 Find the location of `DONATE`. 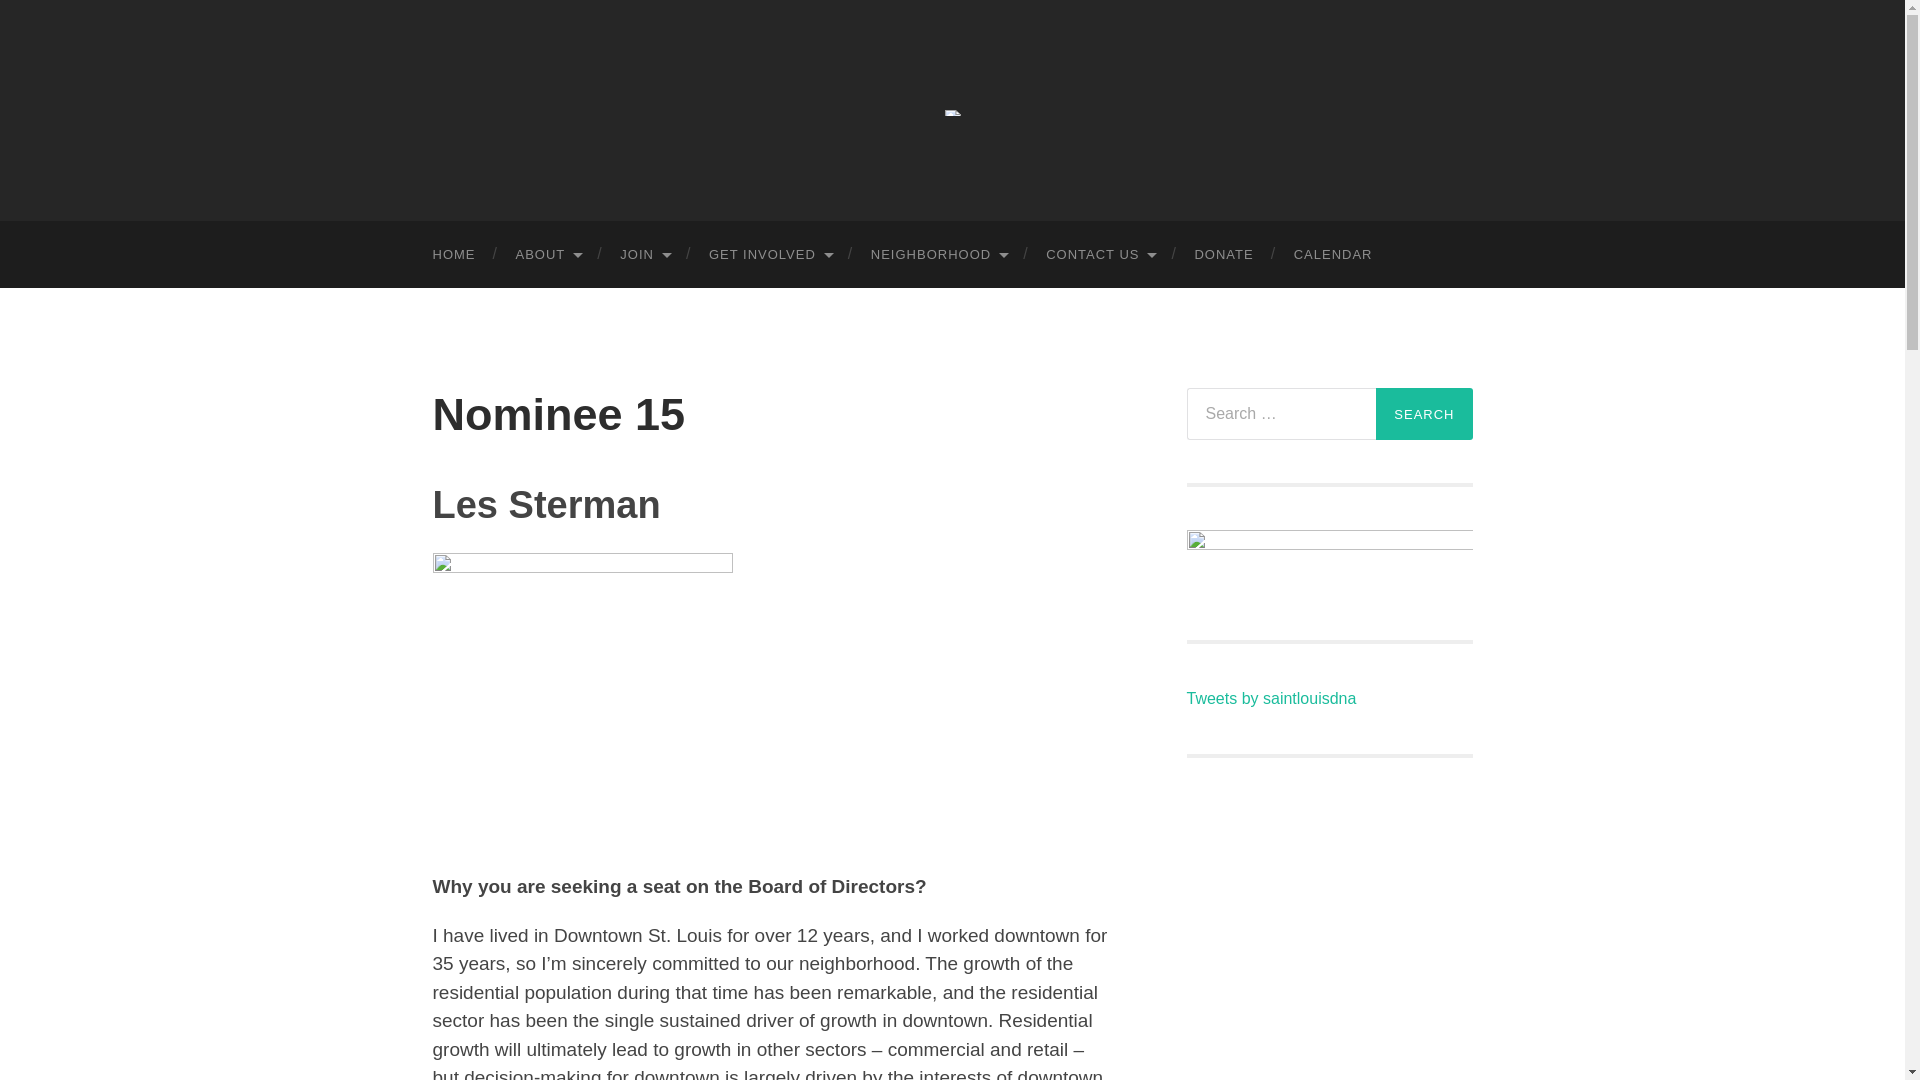

DONATE is located at coordinates (1222, 254).